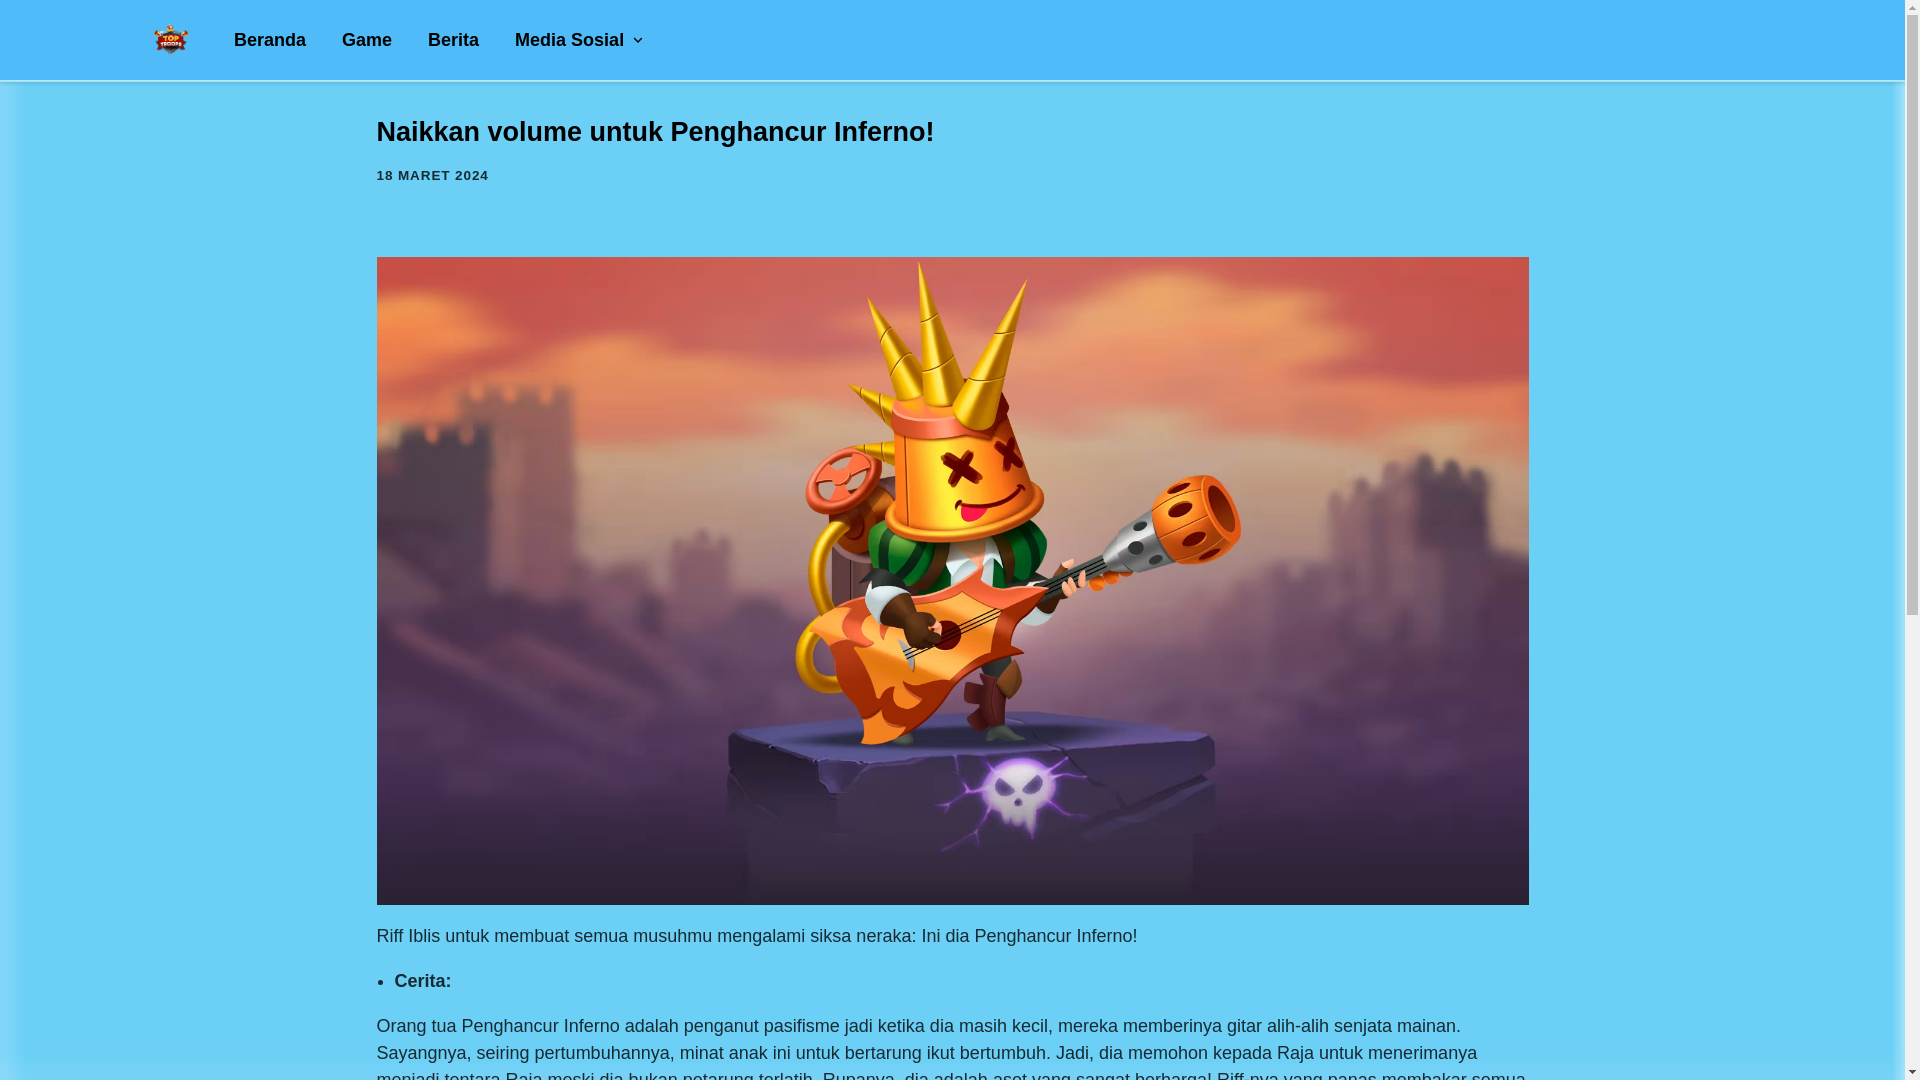 The image size is (1920, 1080). What do you see at coordinates (580, 40) in the screenshot?
I see `Media Sosial` at bounding box center [580, 40].